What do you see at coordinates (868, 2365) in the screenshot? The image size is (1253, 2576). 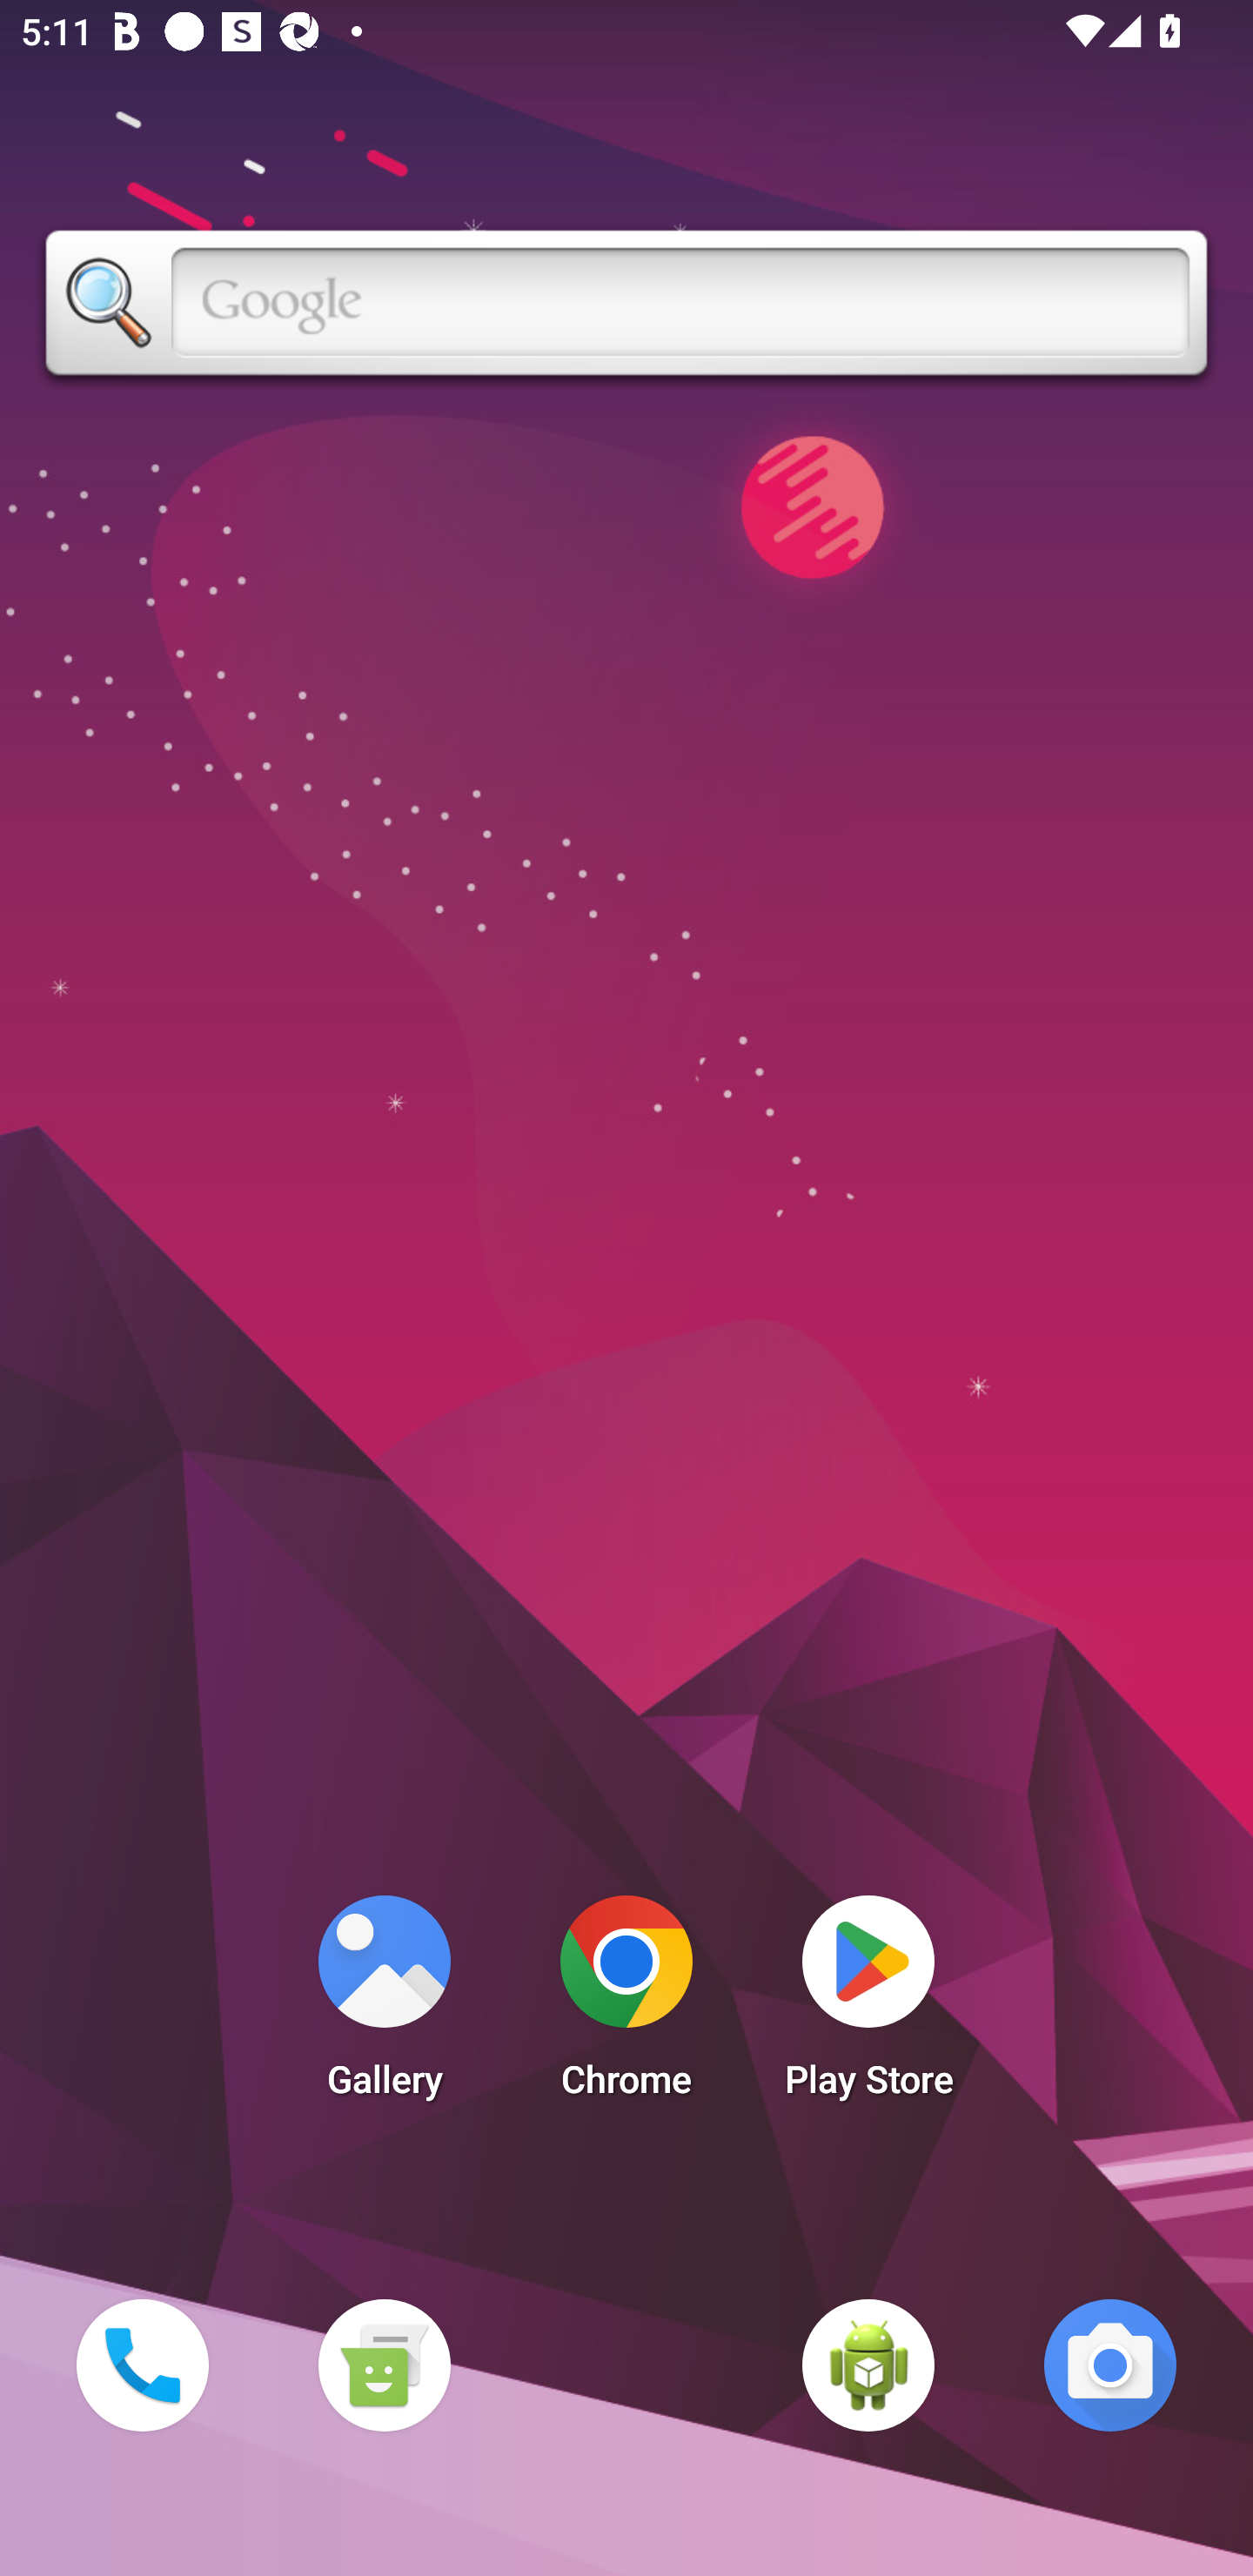 I see `WebView Browser Tester` at bounding box center [868, 2365].